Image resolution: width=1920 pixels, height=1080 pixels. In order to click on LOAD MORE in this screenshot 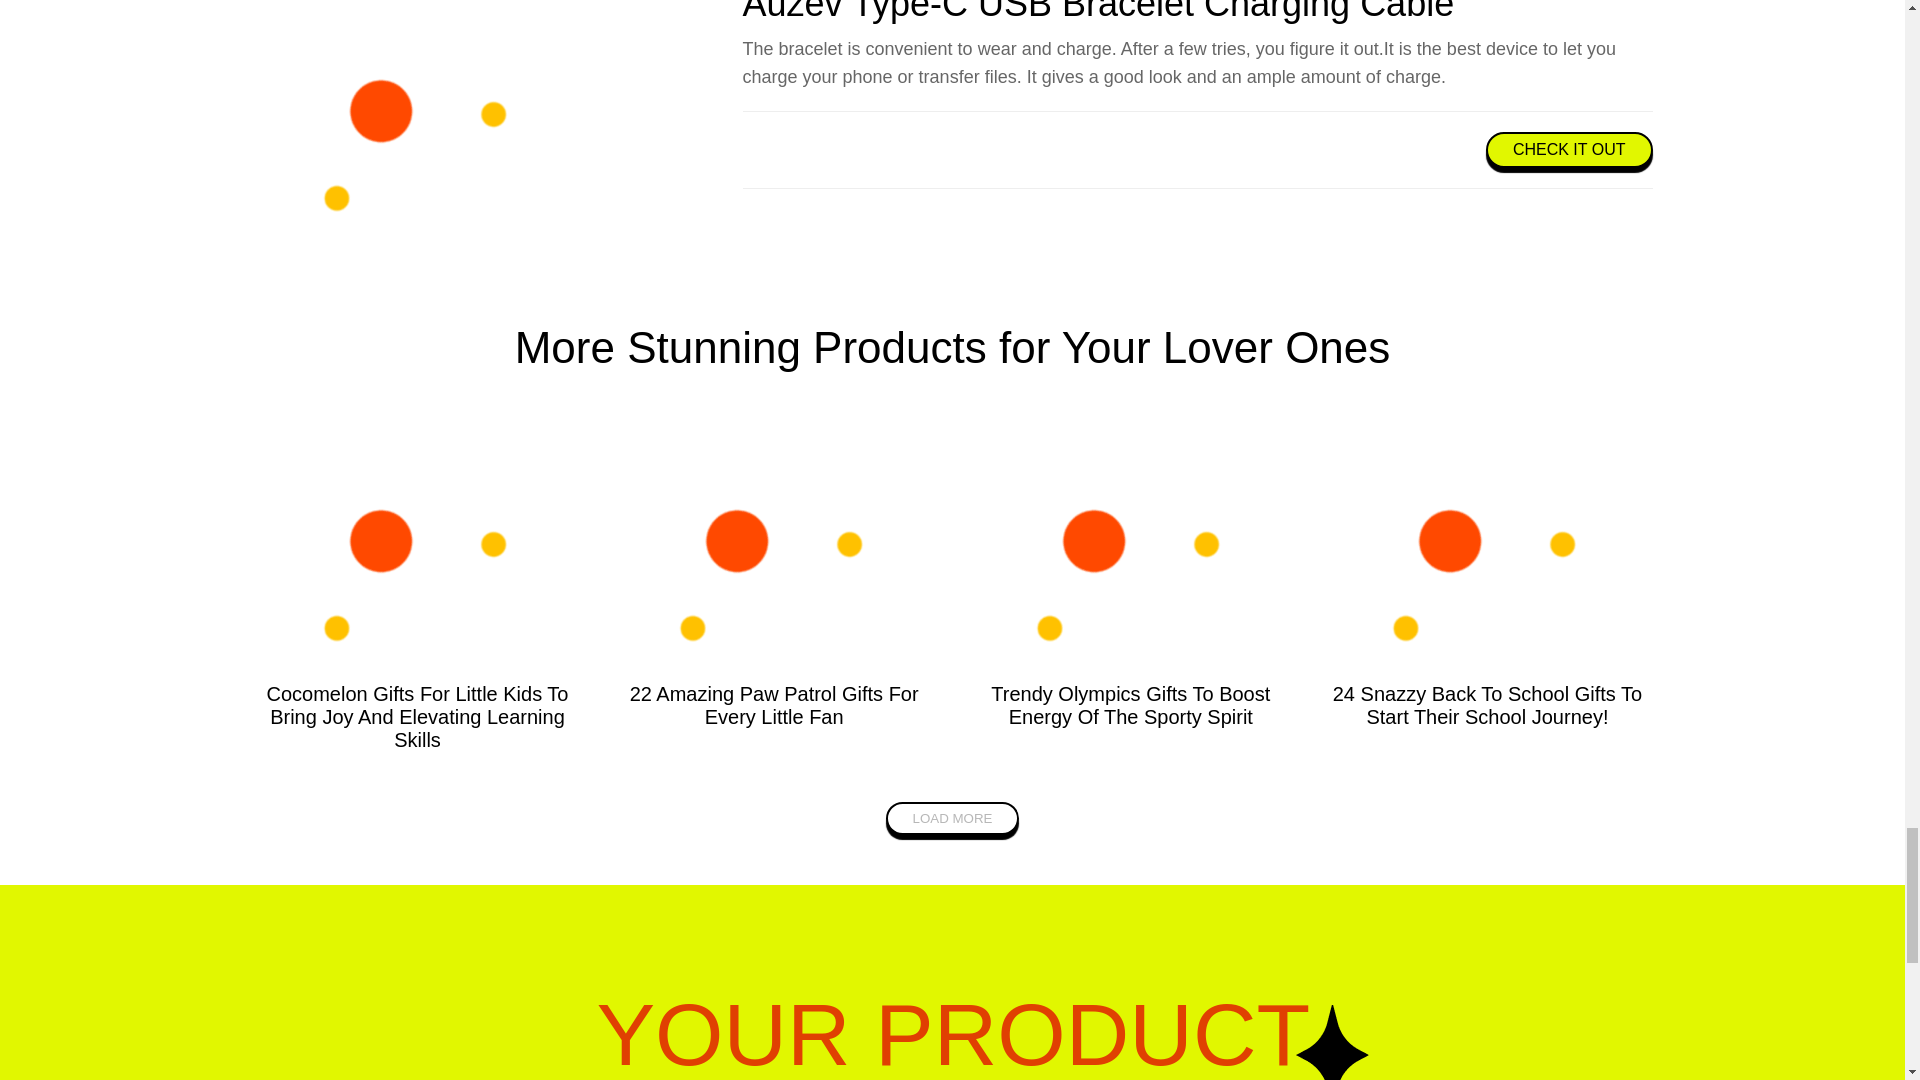, I will do `click(952, 818)`.